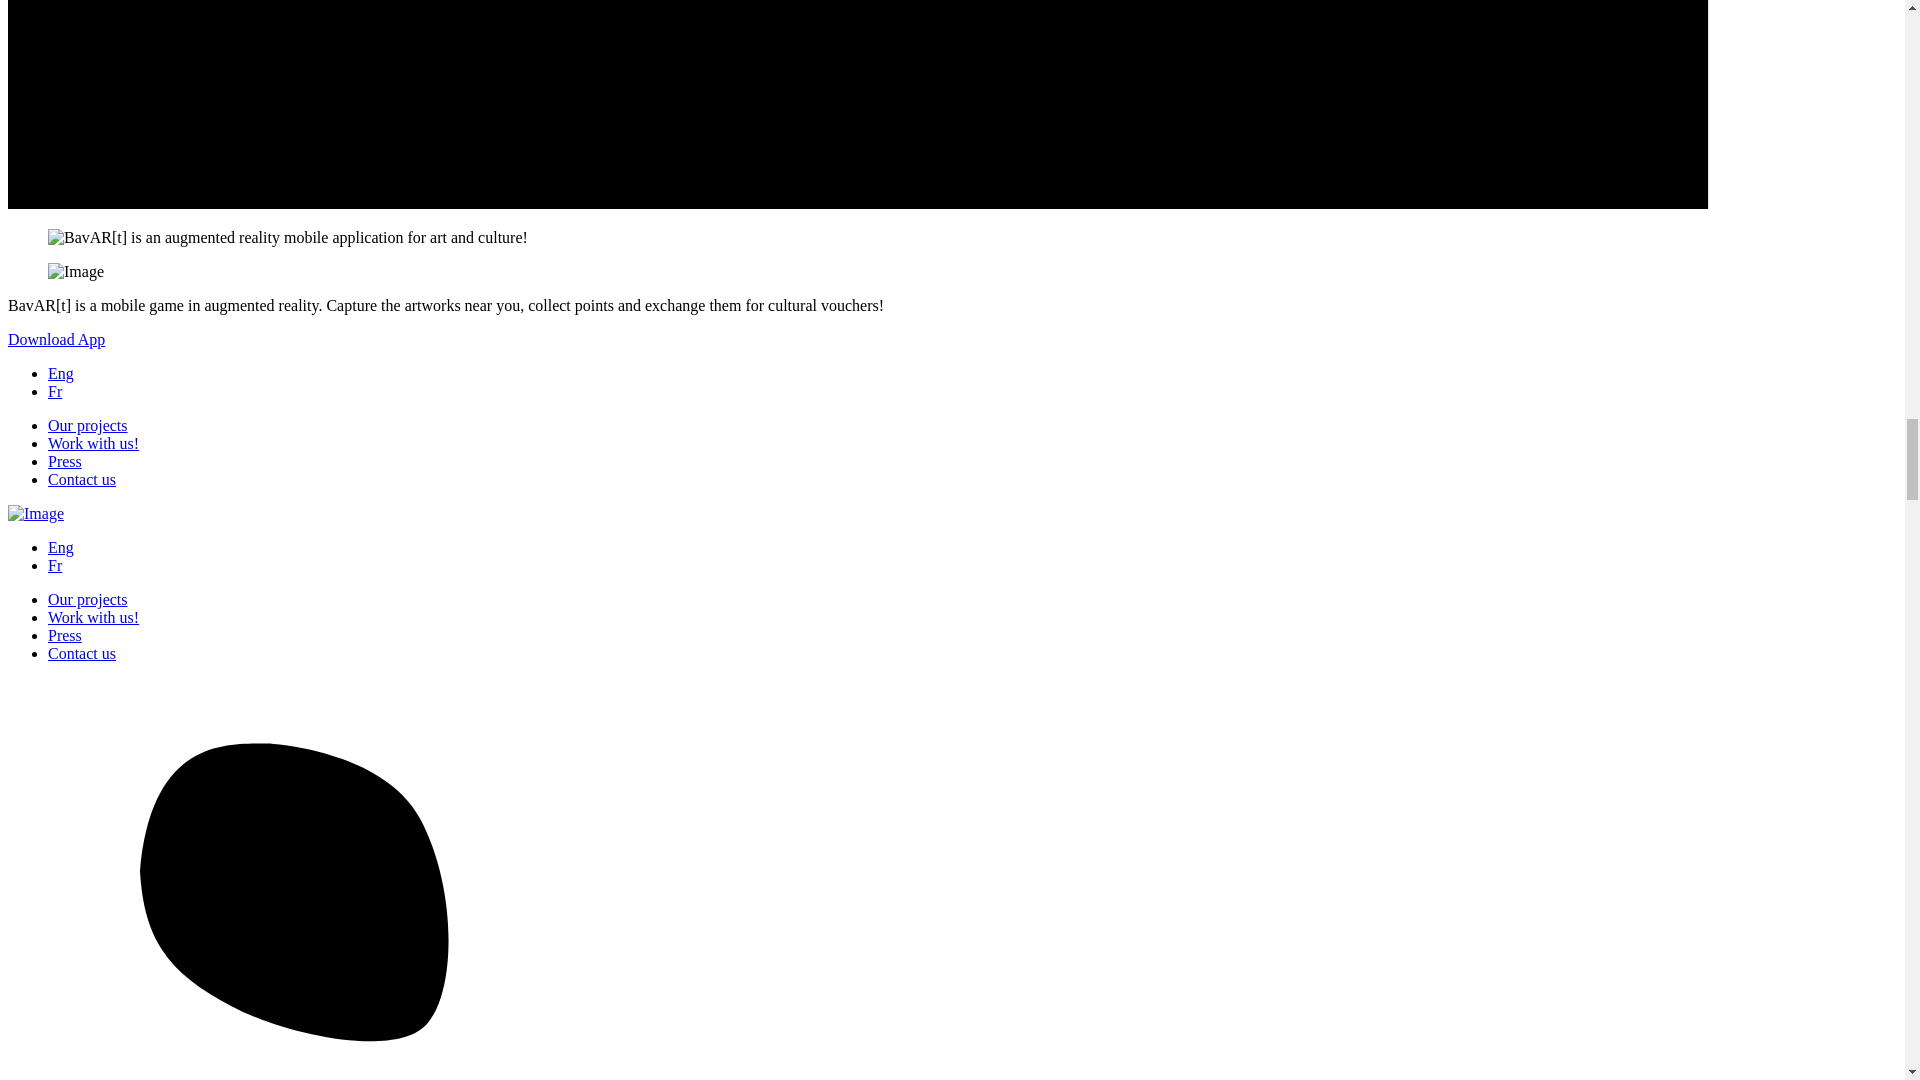 The height and width of the screenshot is (1080, 1920). Describe the element at coordinates (82, 653) in the screenshot. I see `Contact us` at that location.